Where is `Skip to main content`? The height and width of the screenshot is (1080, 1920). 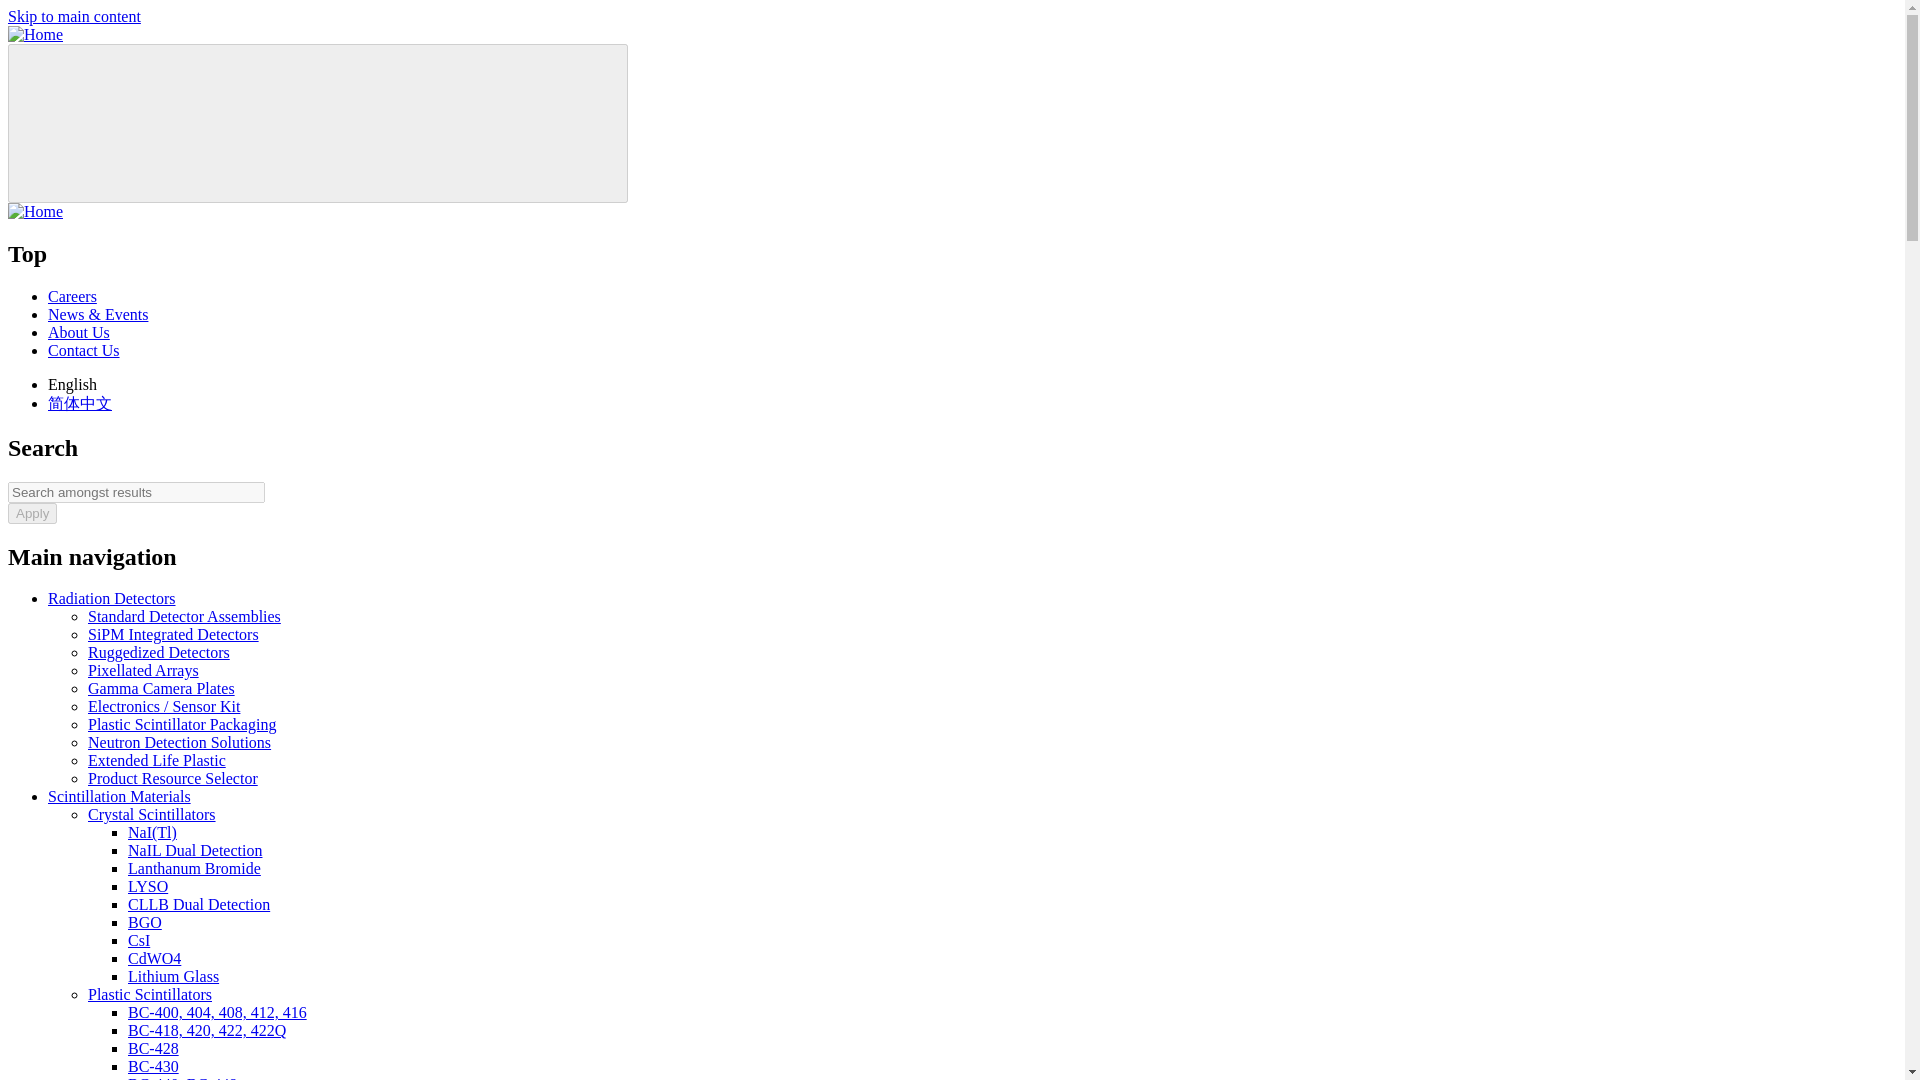 Skip to main content is located at coordinates (74, 16).